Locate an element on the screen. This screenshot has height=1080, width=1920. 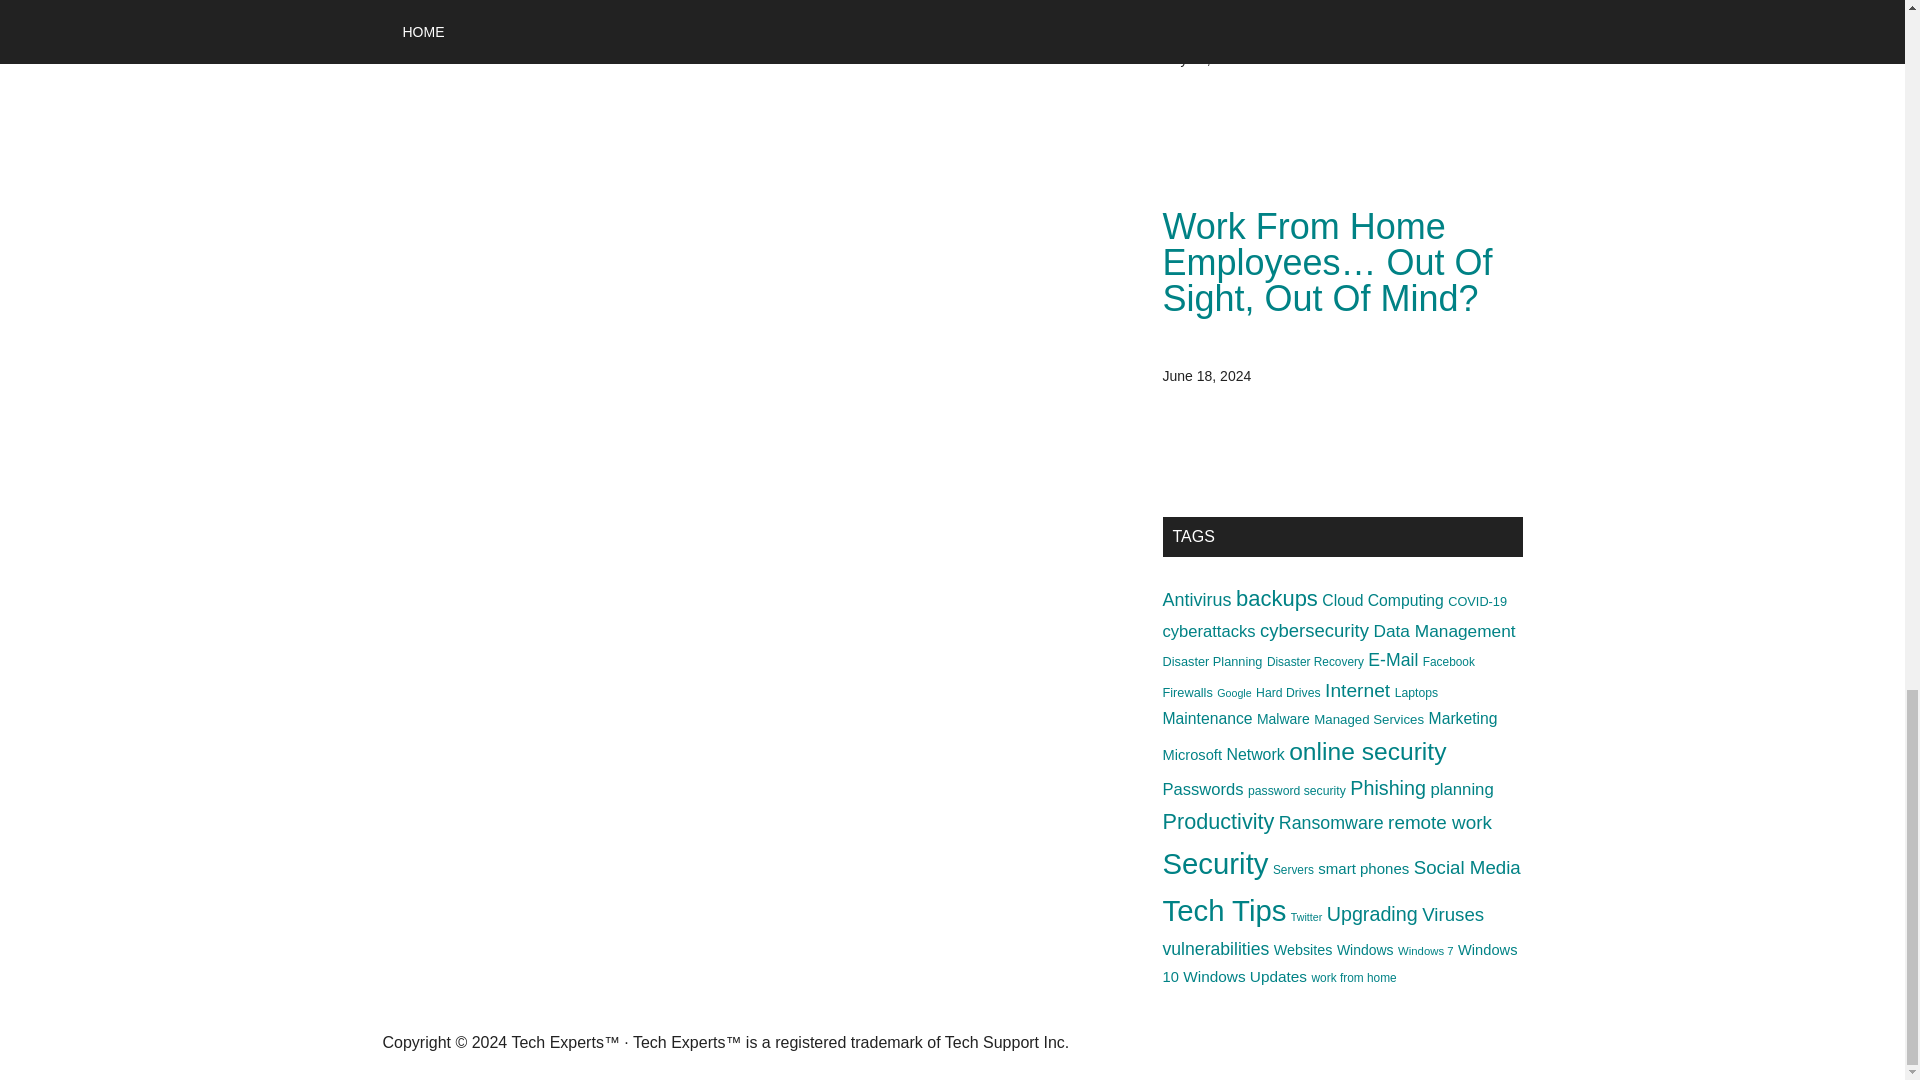
cyberattacks is located at coordinates (1208, 632).